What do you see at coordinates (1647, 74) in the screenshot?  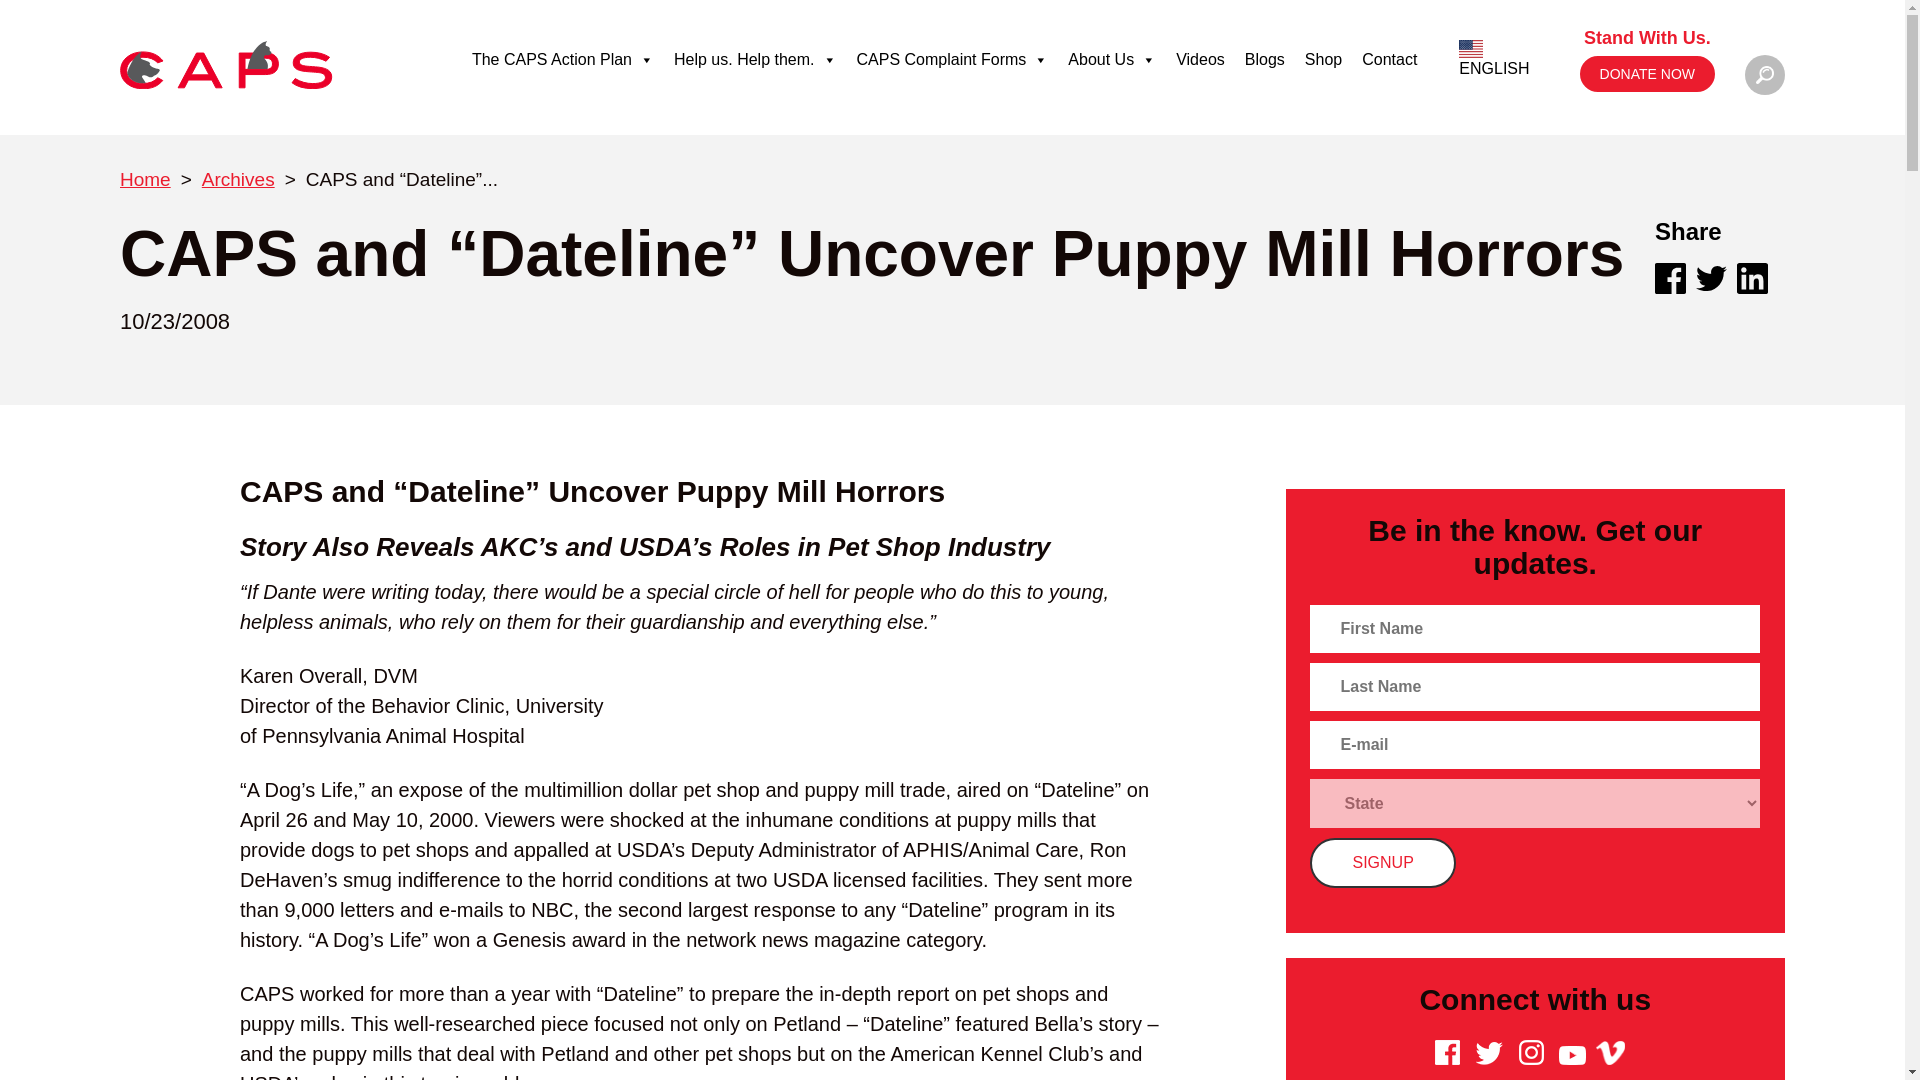 I see `DONATE NOW` at bounding box center [1647, 74].